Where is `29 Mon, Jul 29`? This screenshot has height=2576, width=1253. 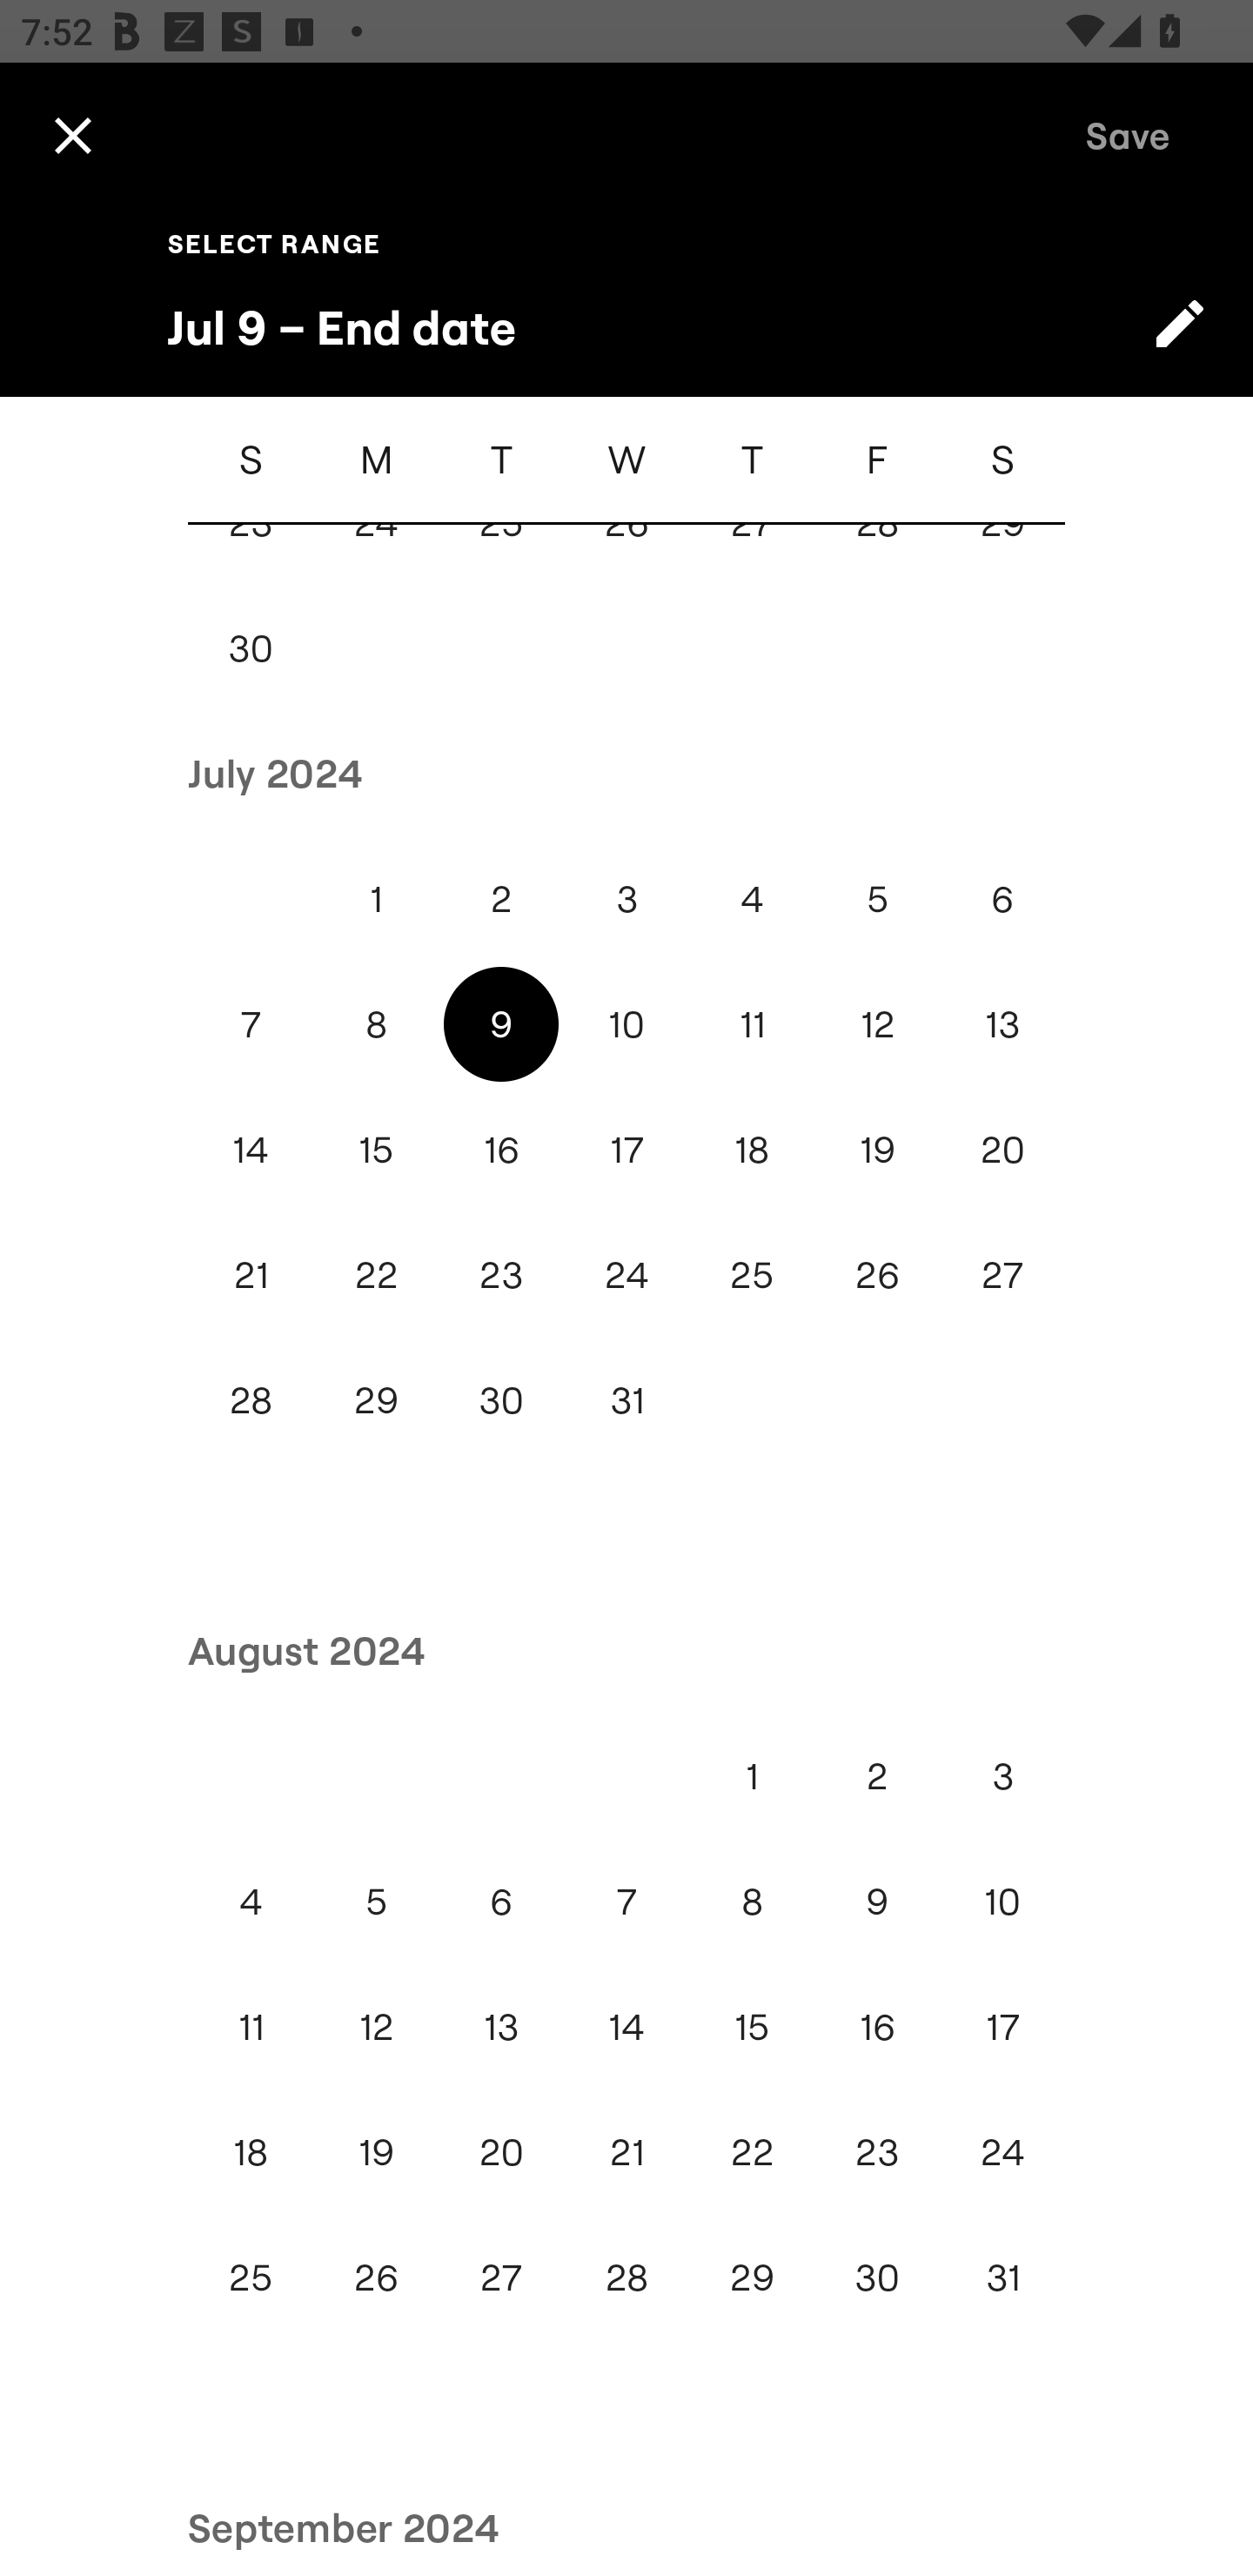 29 Mon, Jul 29 is located at coordinates (376, 1399).